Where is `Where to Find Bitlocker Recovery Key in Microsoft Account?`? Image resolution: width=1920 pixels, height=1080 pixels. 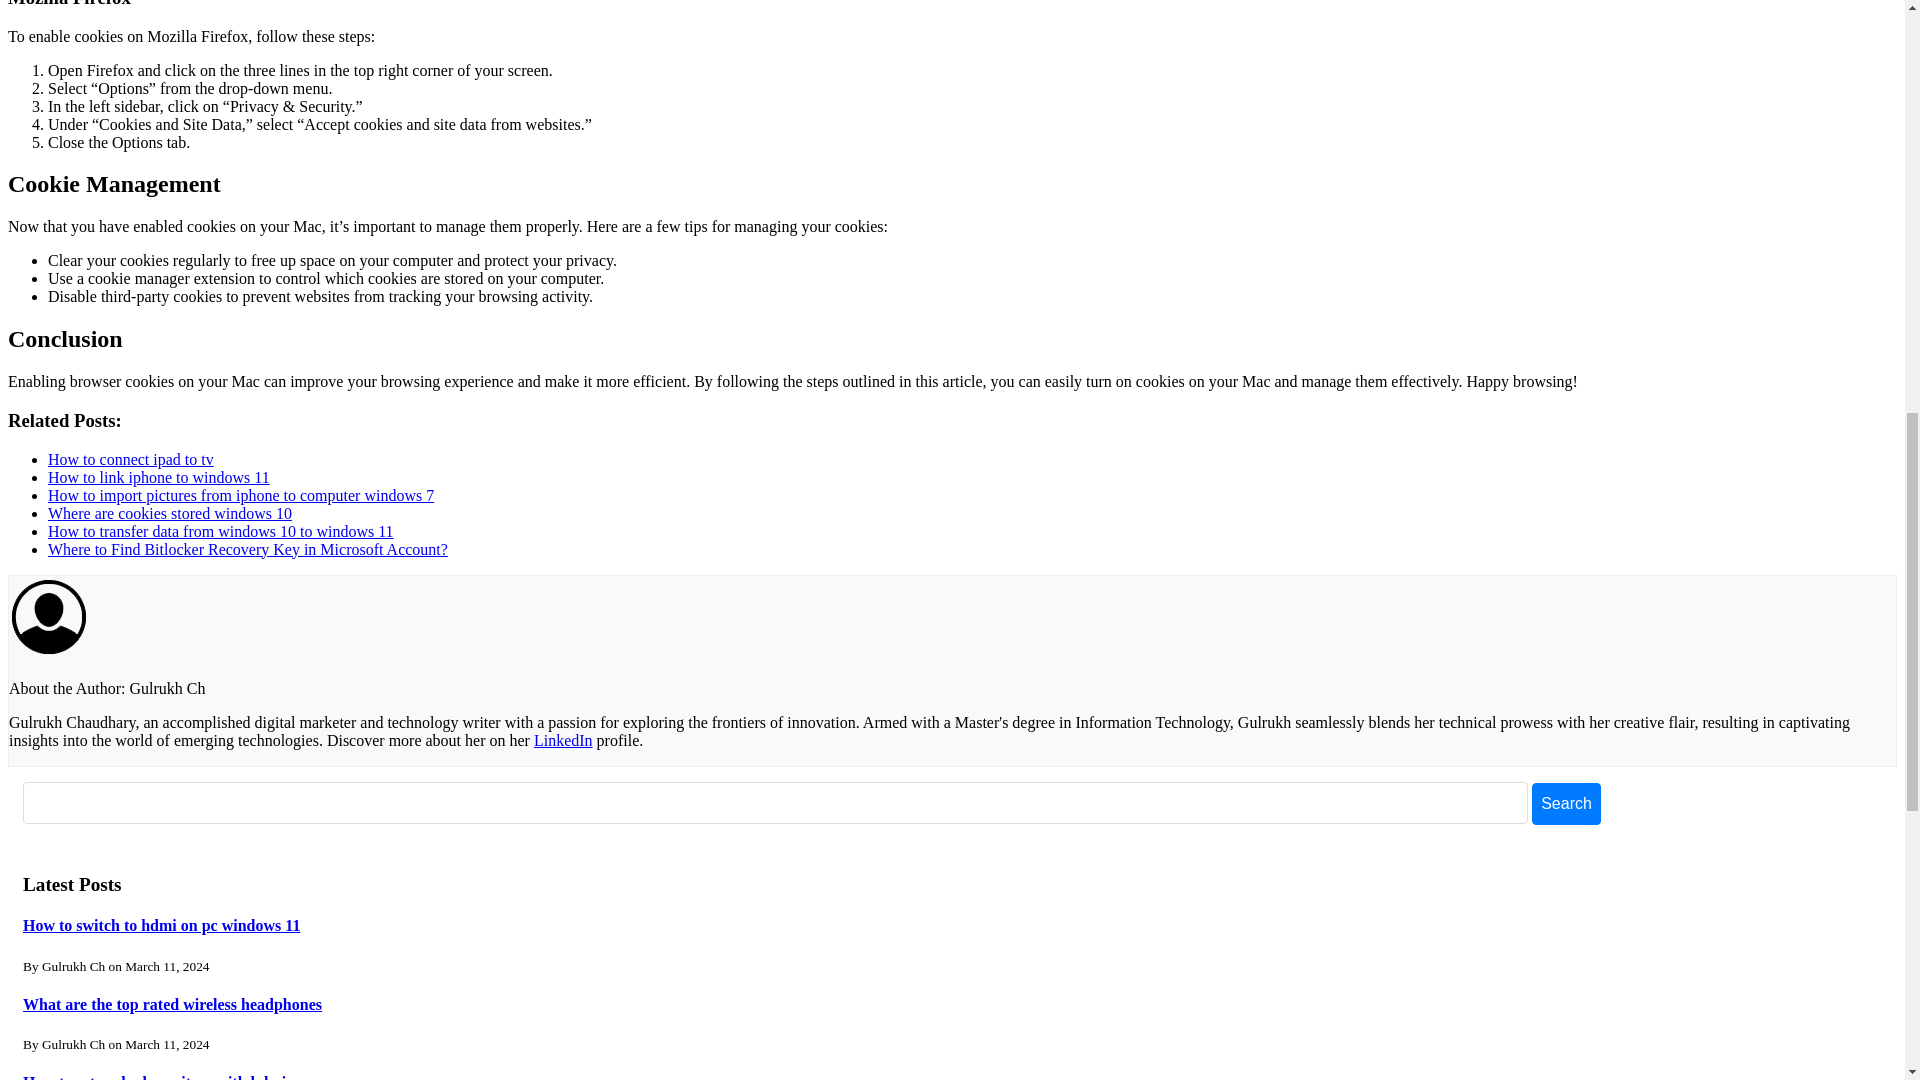 Where to Find Bitlocker Recovery Key in Microsoft Account? is located at coordinates (248, 550).